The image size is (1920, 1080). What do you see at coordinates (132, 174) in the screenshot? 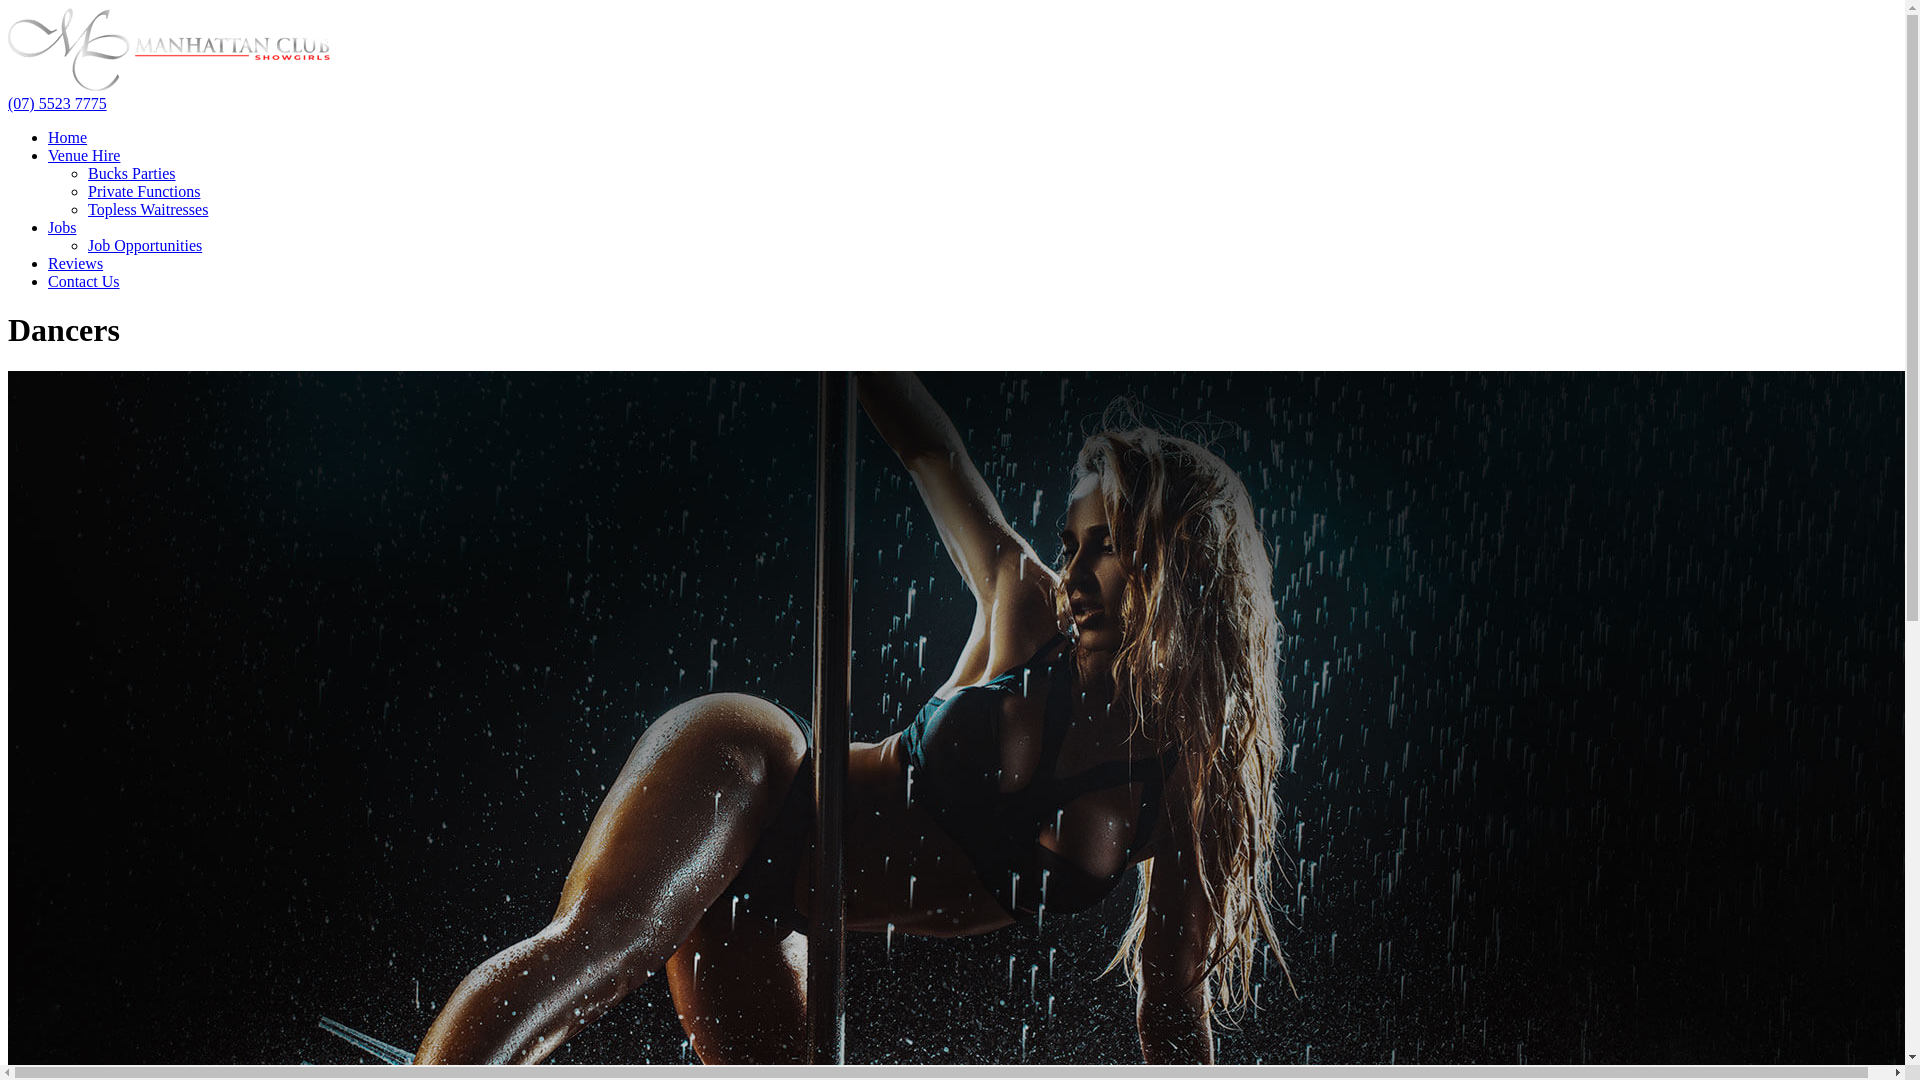
I see `Bucks Parties` at bounding box center [132, 174].